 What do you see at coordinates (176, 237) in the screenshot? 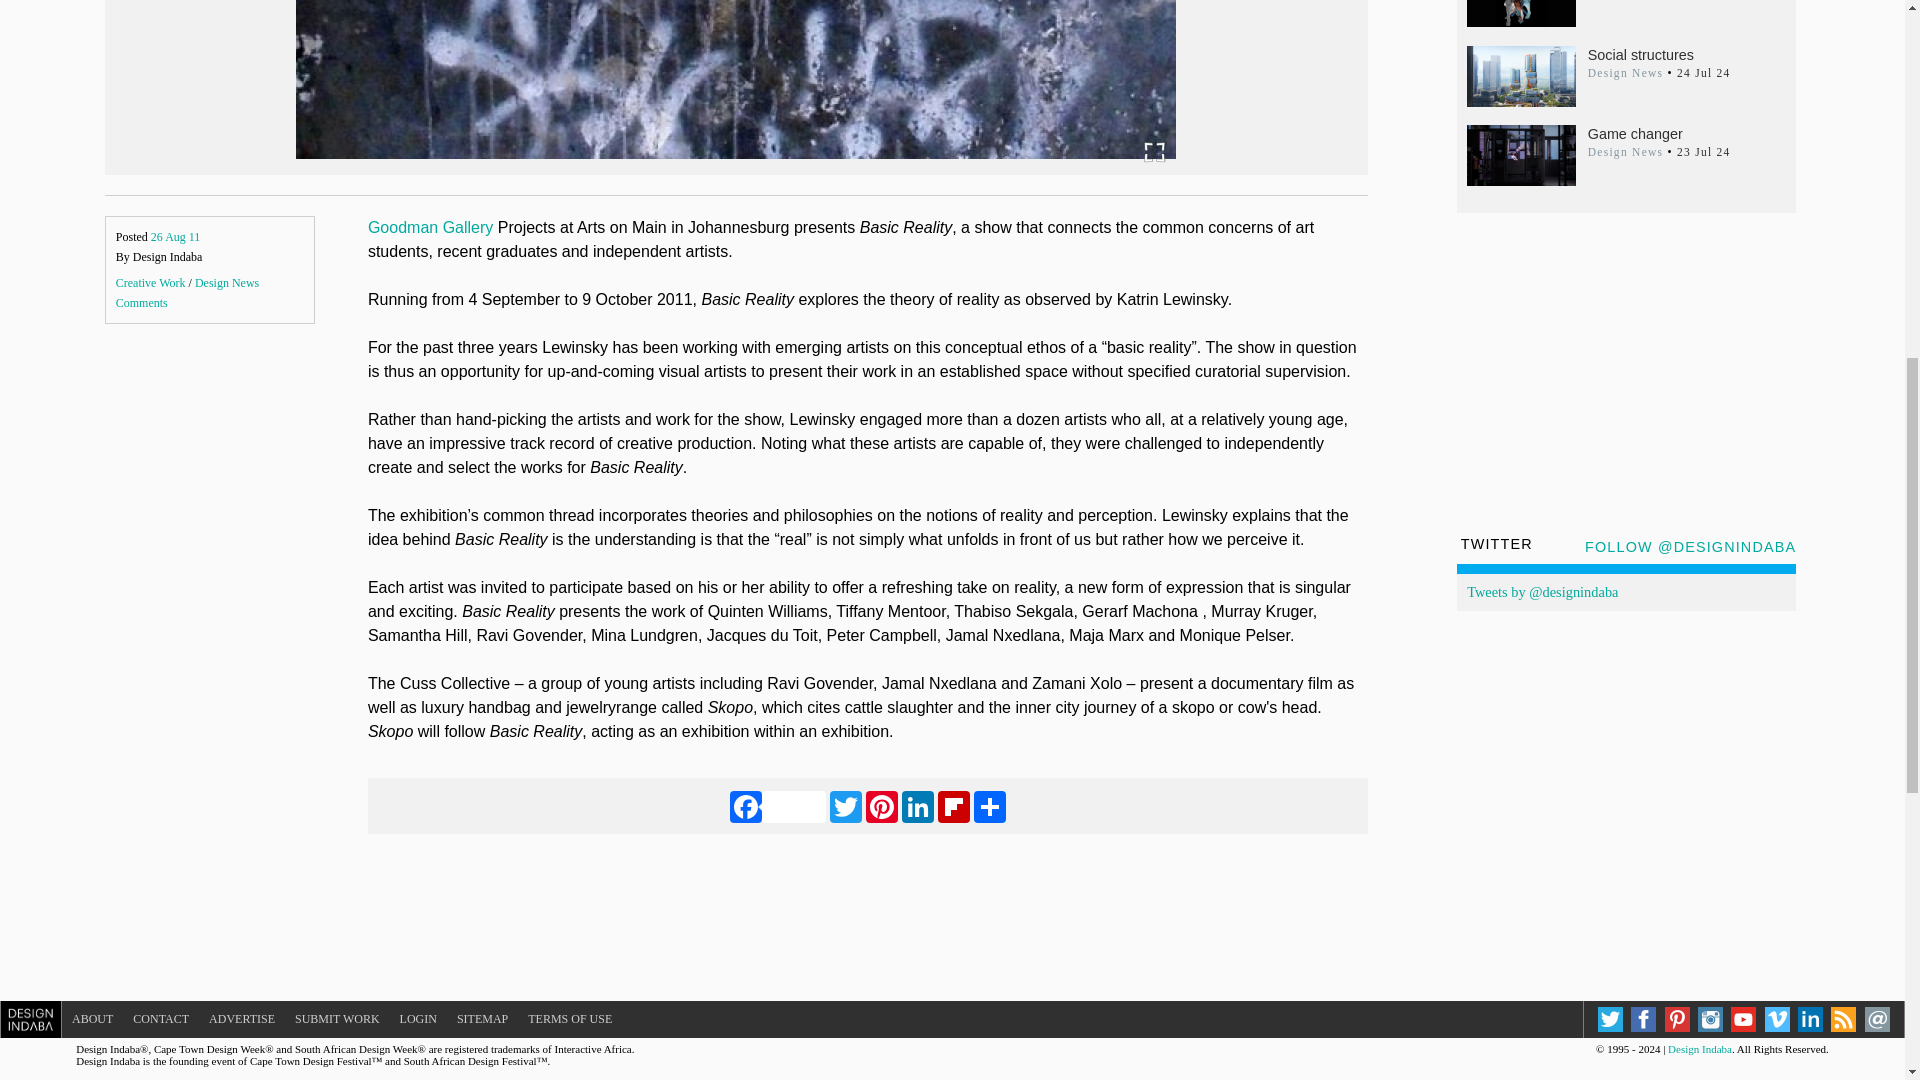
I see `26 Aug 11` at bounding box center [176, 237].